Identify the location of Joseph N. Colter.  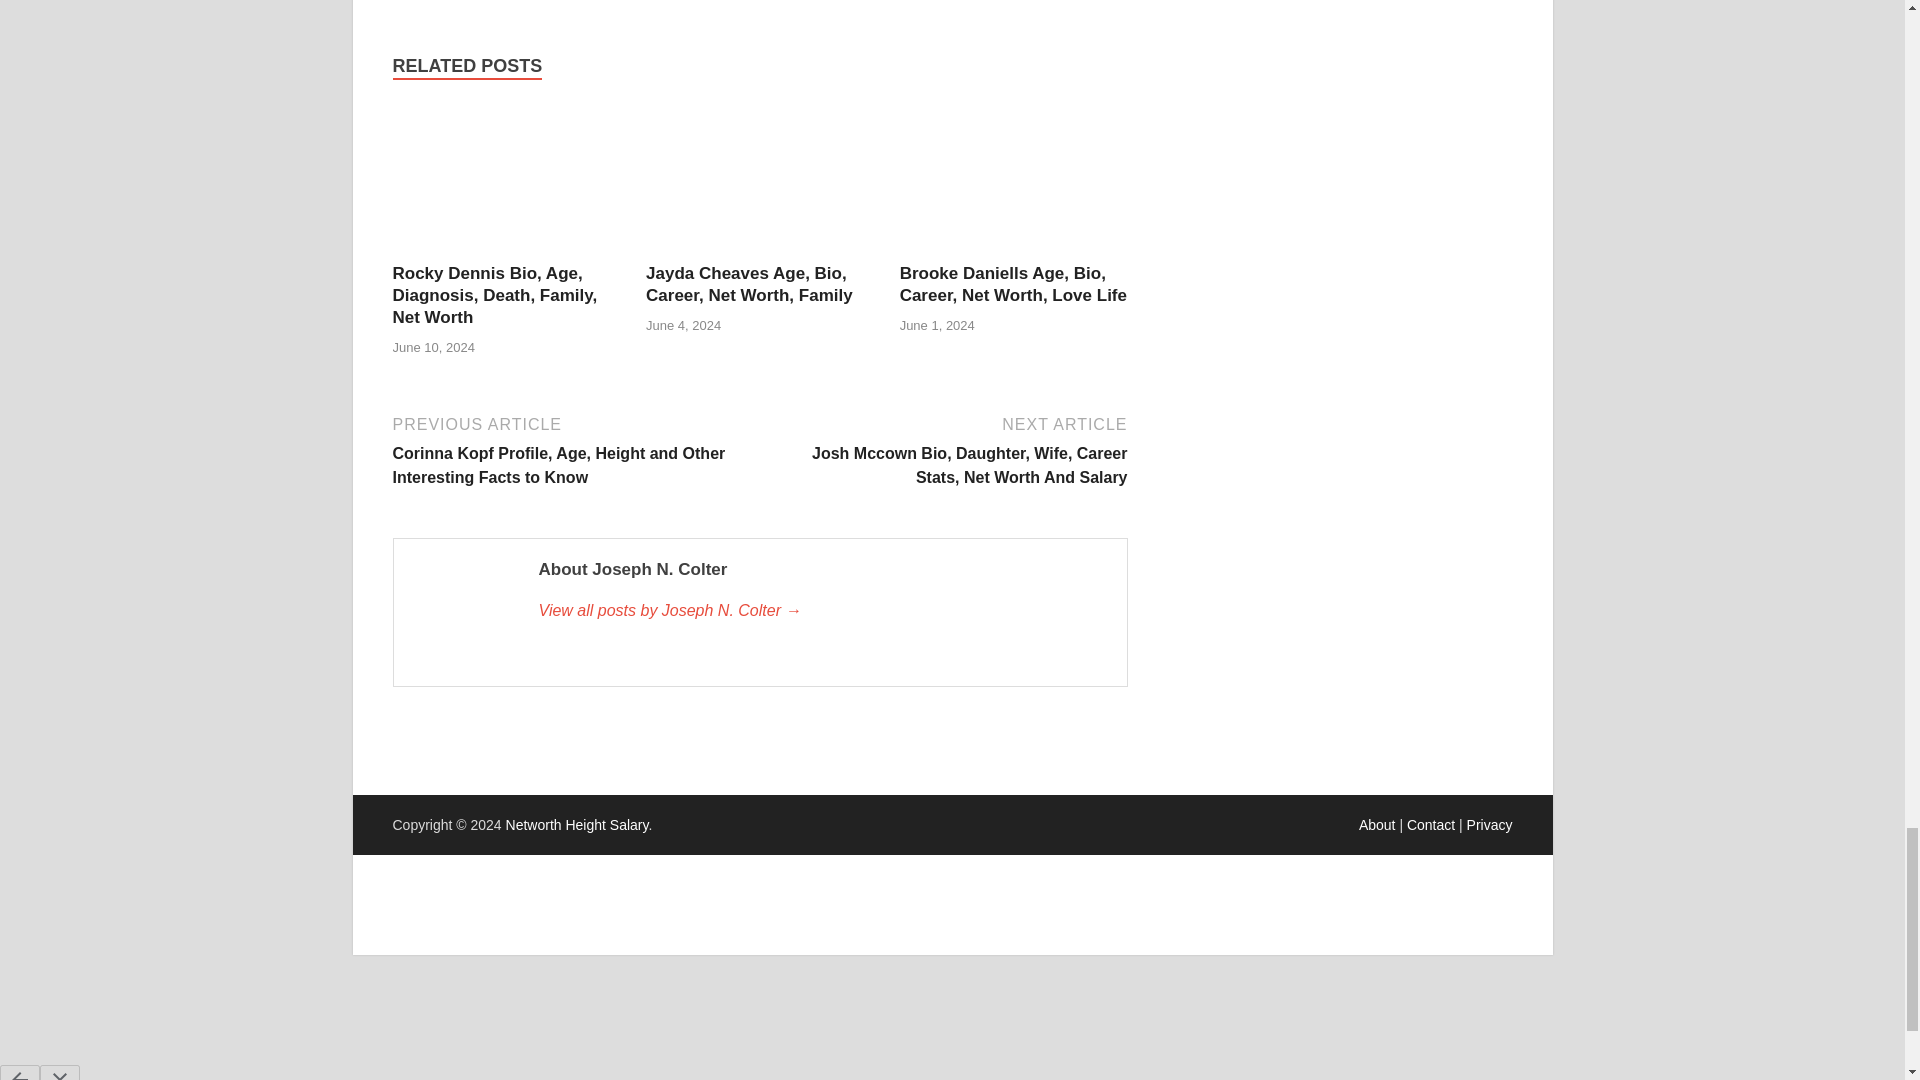
(821, 611).